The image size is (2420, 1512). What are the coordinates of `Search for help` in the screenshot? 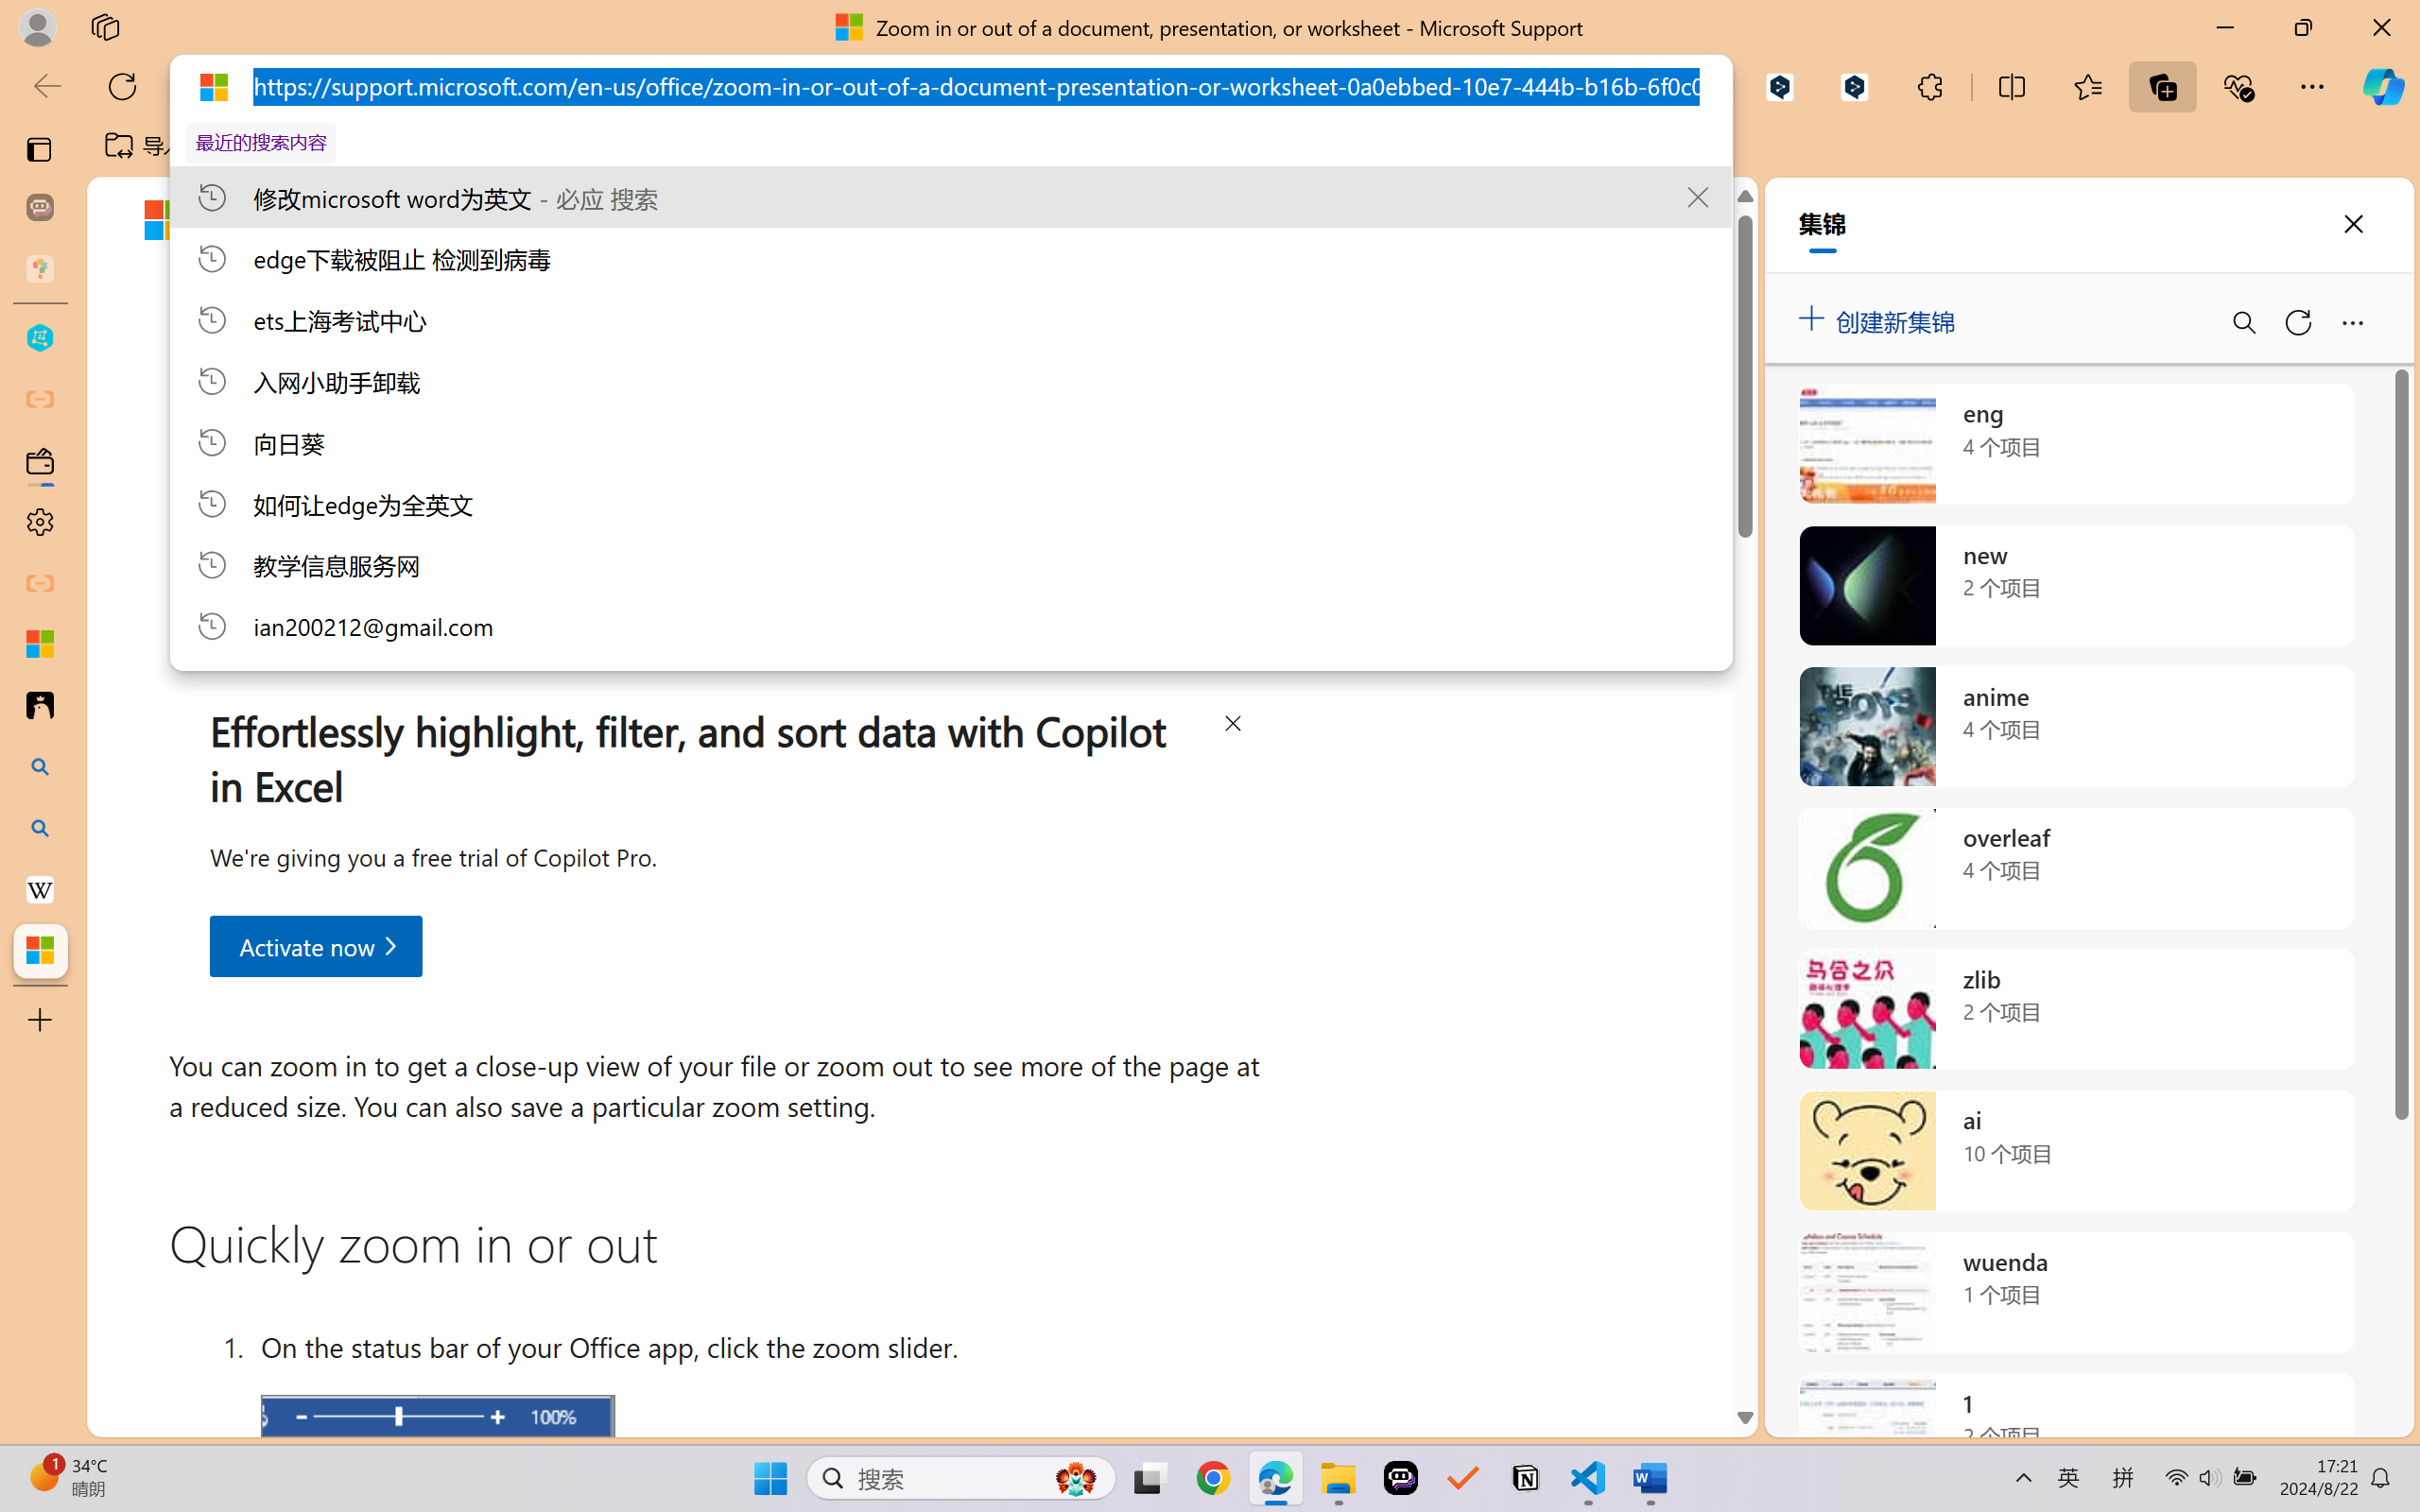 It's located at (1567, 219).